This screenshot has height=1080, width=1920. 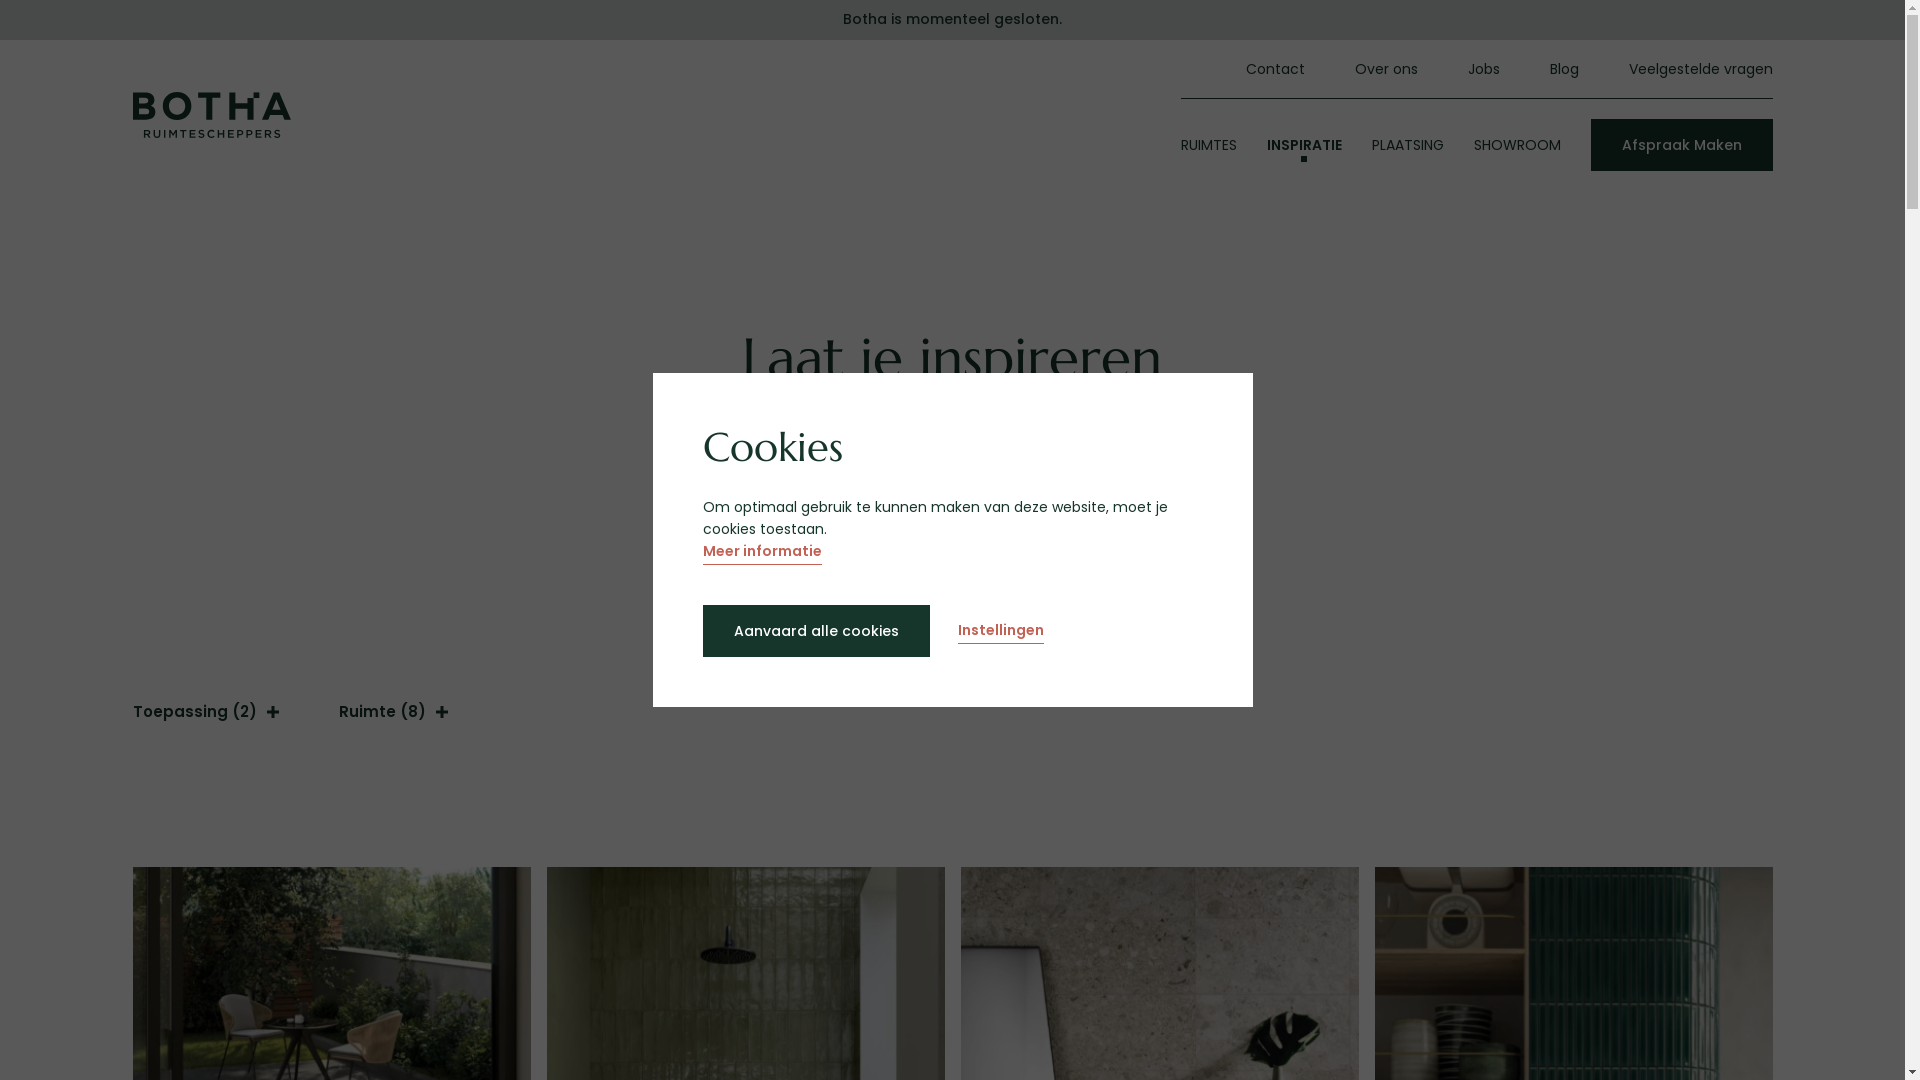 I want to click on SHOWROOM, so click(x=1518, y=145).